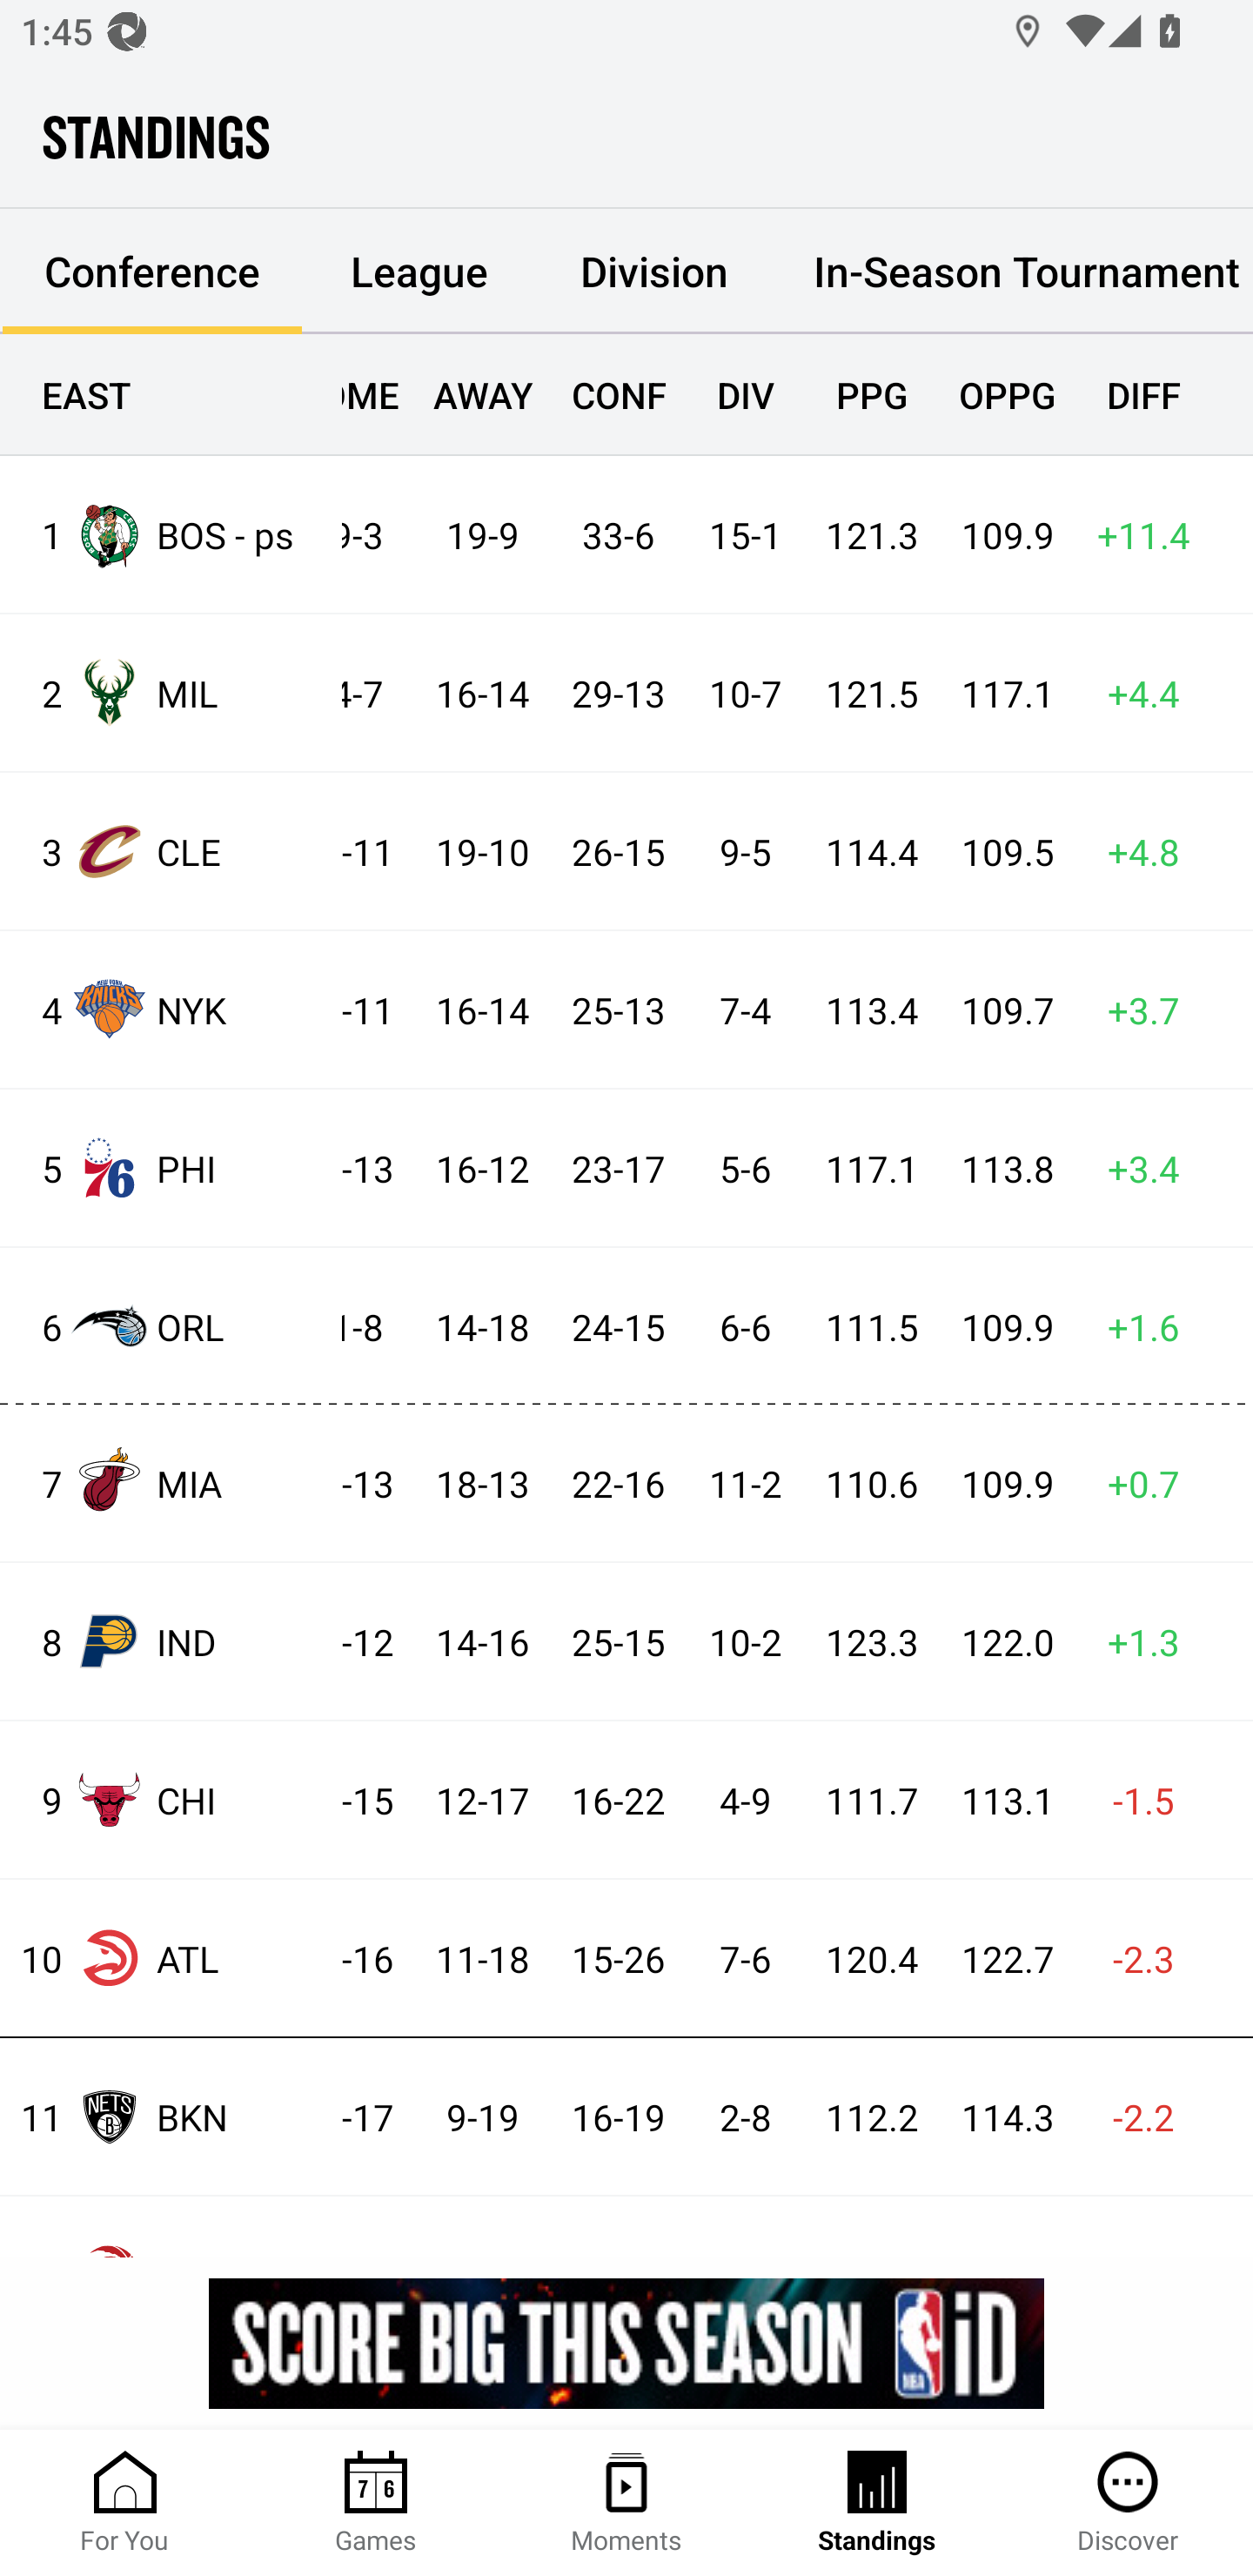 The height and width of the screenshot is (2576, 1253). What do you see at coordinates (171, 1958) in the screenshot?
I see `10 ATL` at bounding box center [171, 1958].